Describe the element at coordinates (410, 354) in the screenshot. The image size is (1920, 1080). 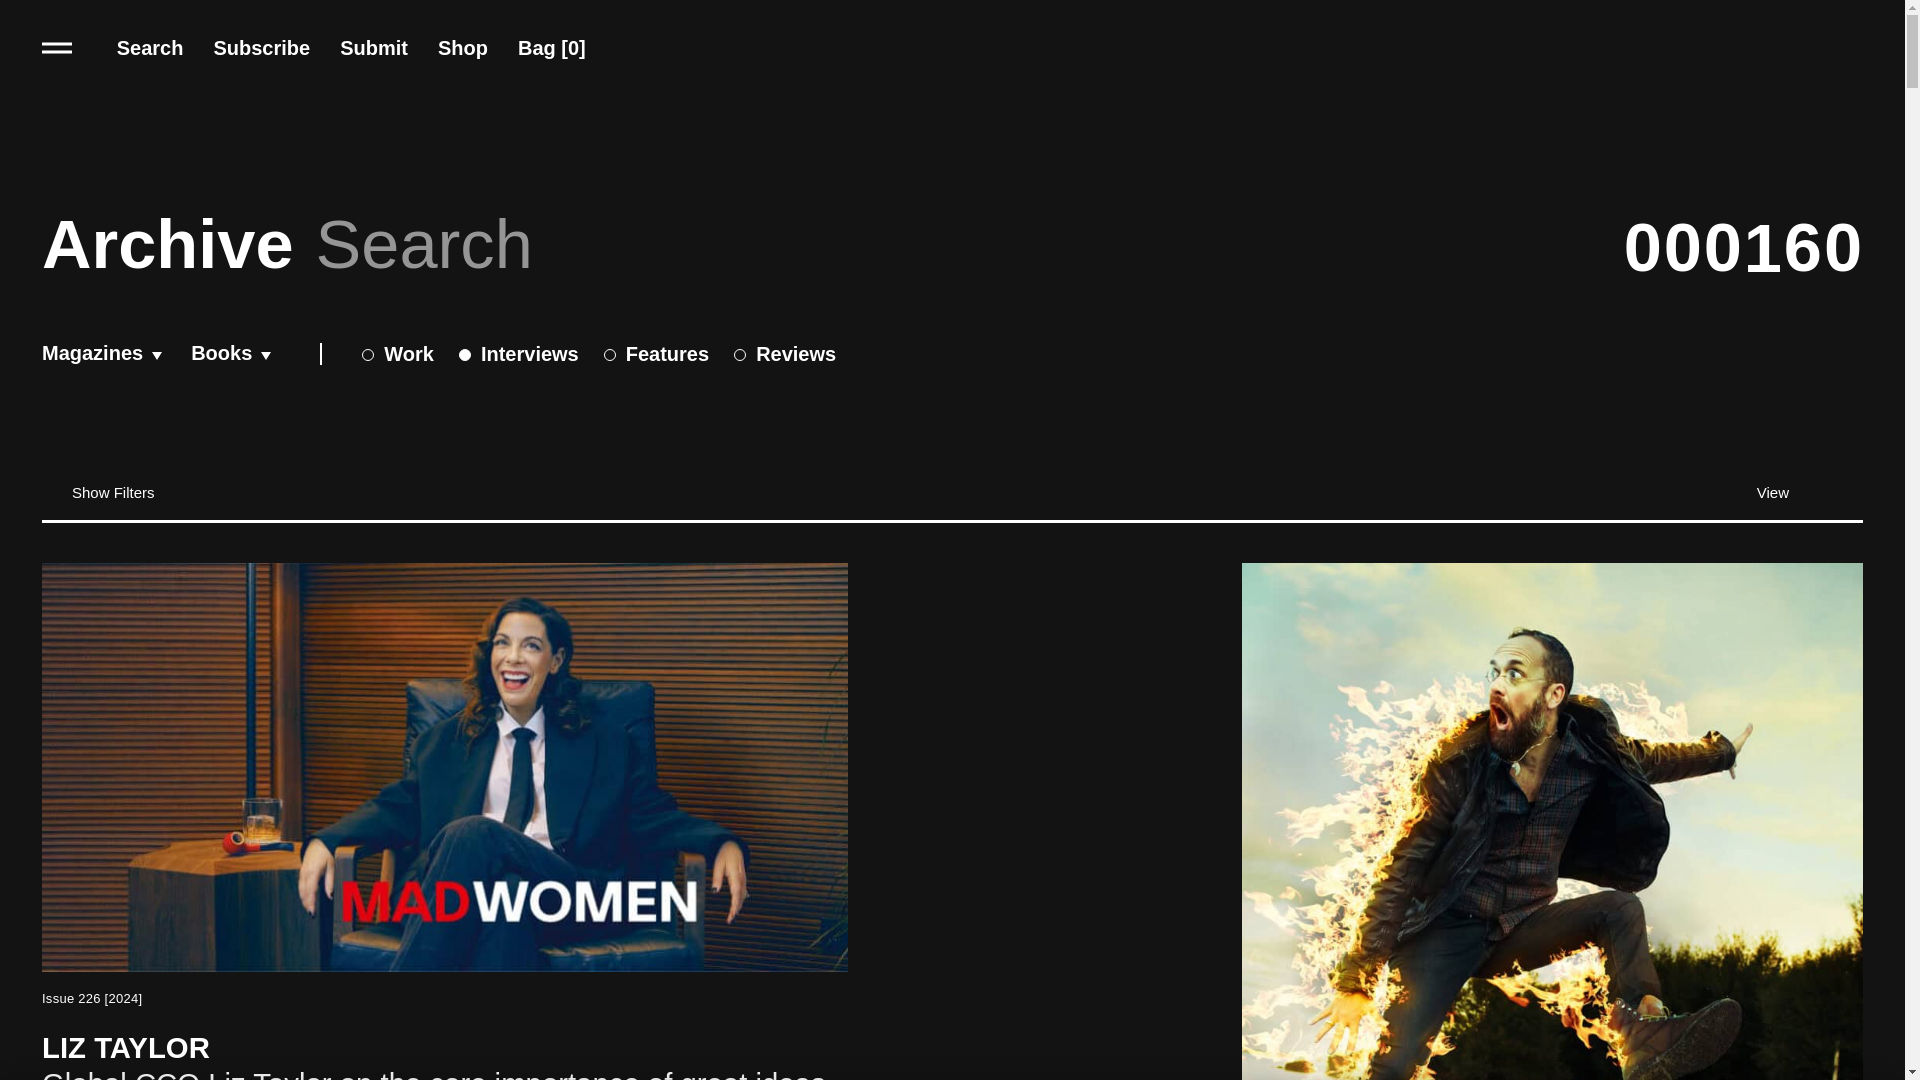
I see `Work` at that location.